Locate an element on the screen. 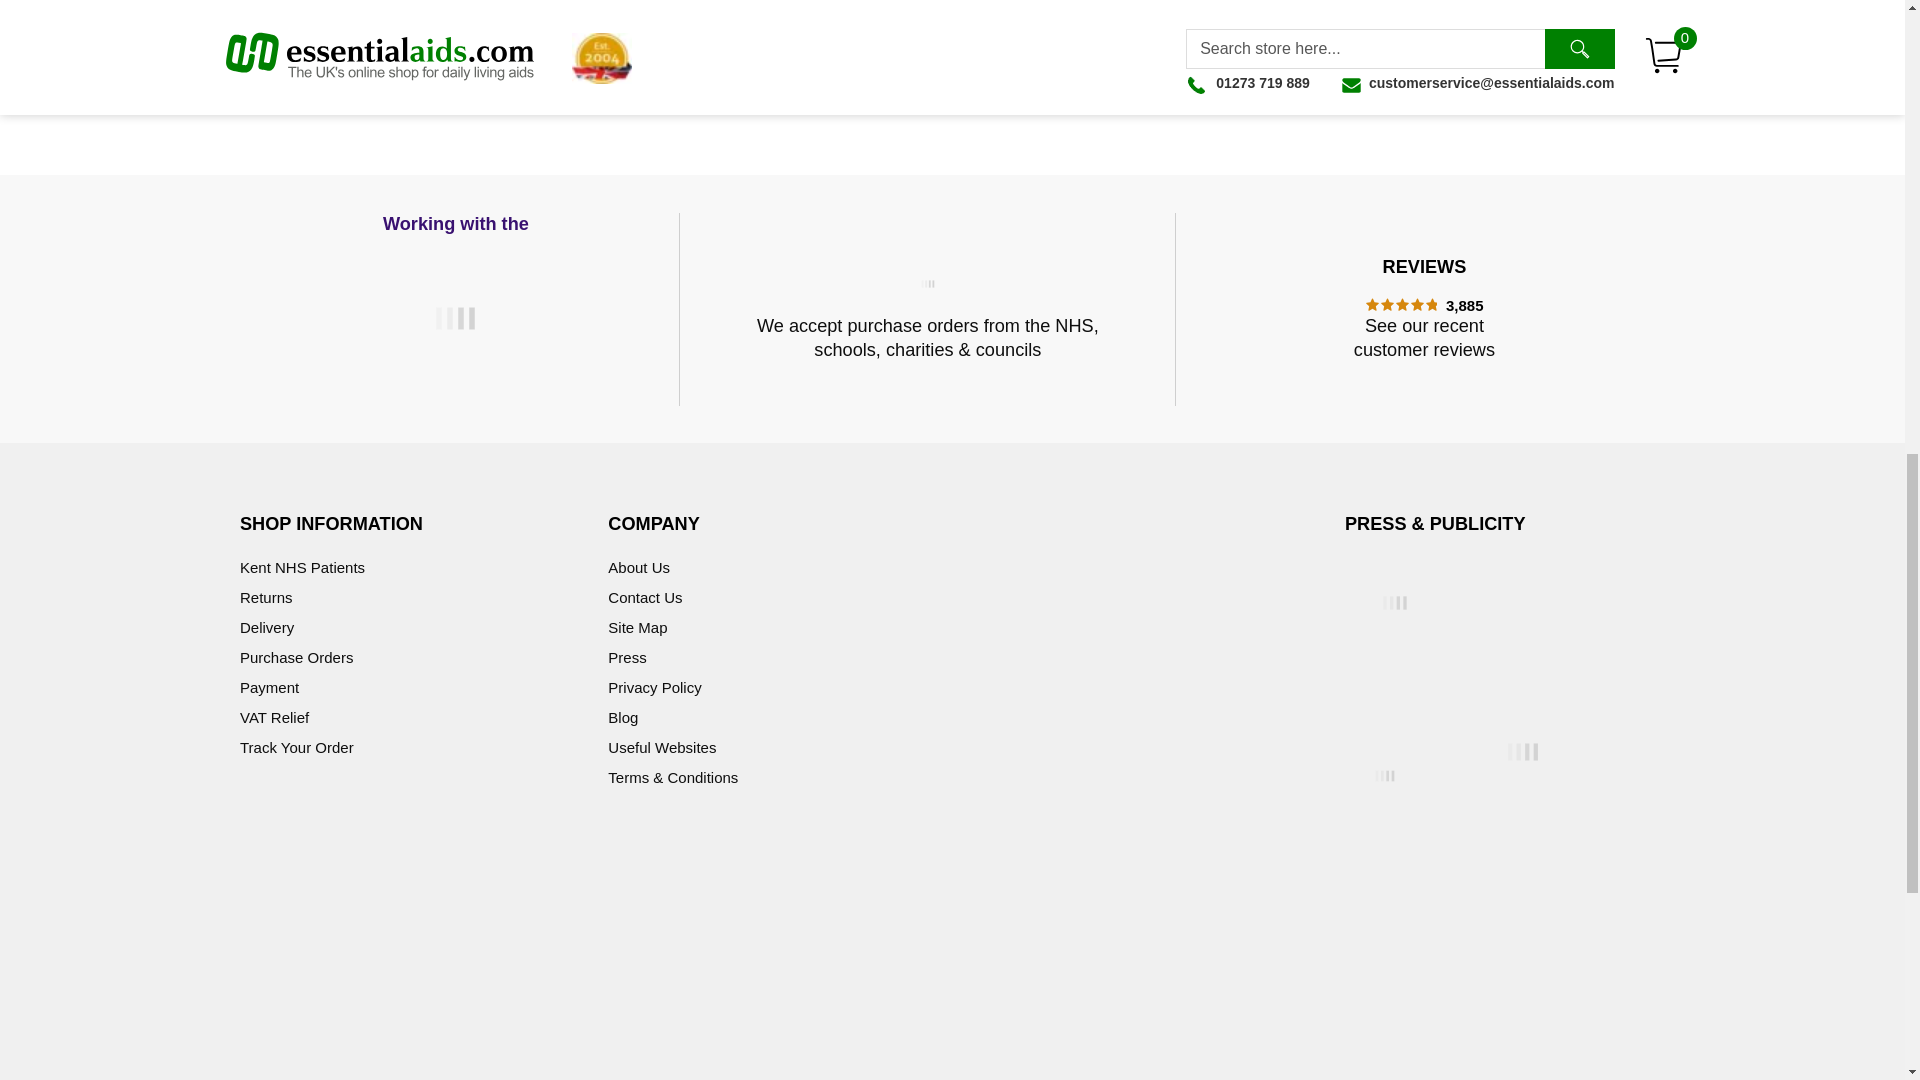 This screenshot has height=1080, width=1920. Returns is located at coordinates (266, 596).